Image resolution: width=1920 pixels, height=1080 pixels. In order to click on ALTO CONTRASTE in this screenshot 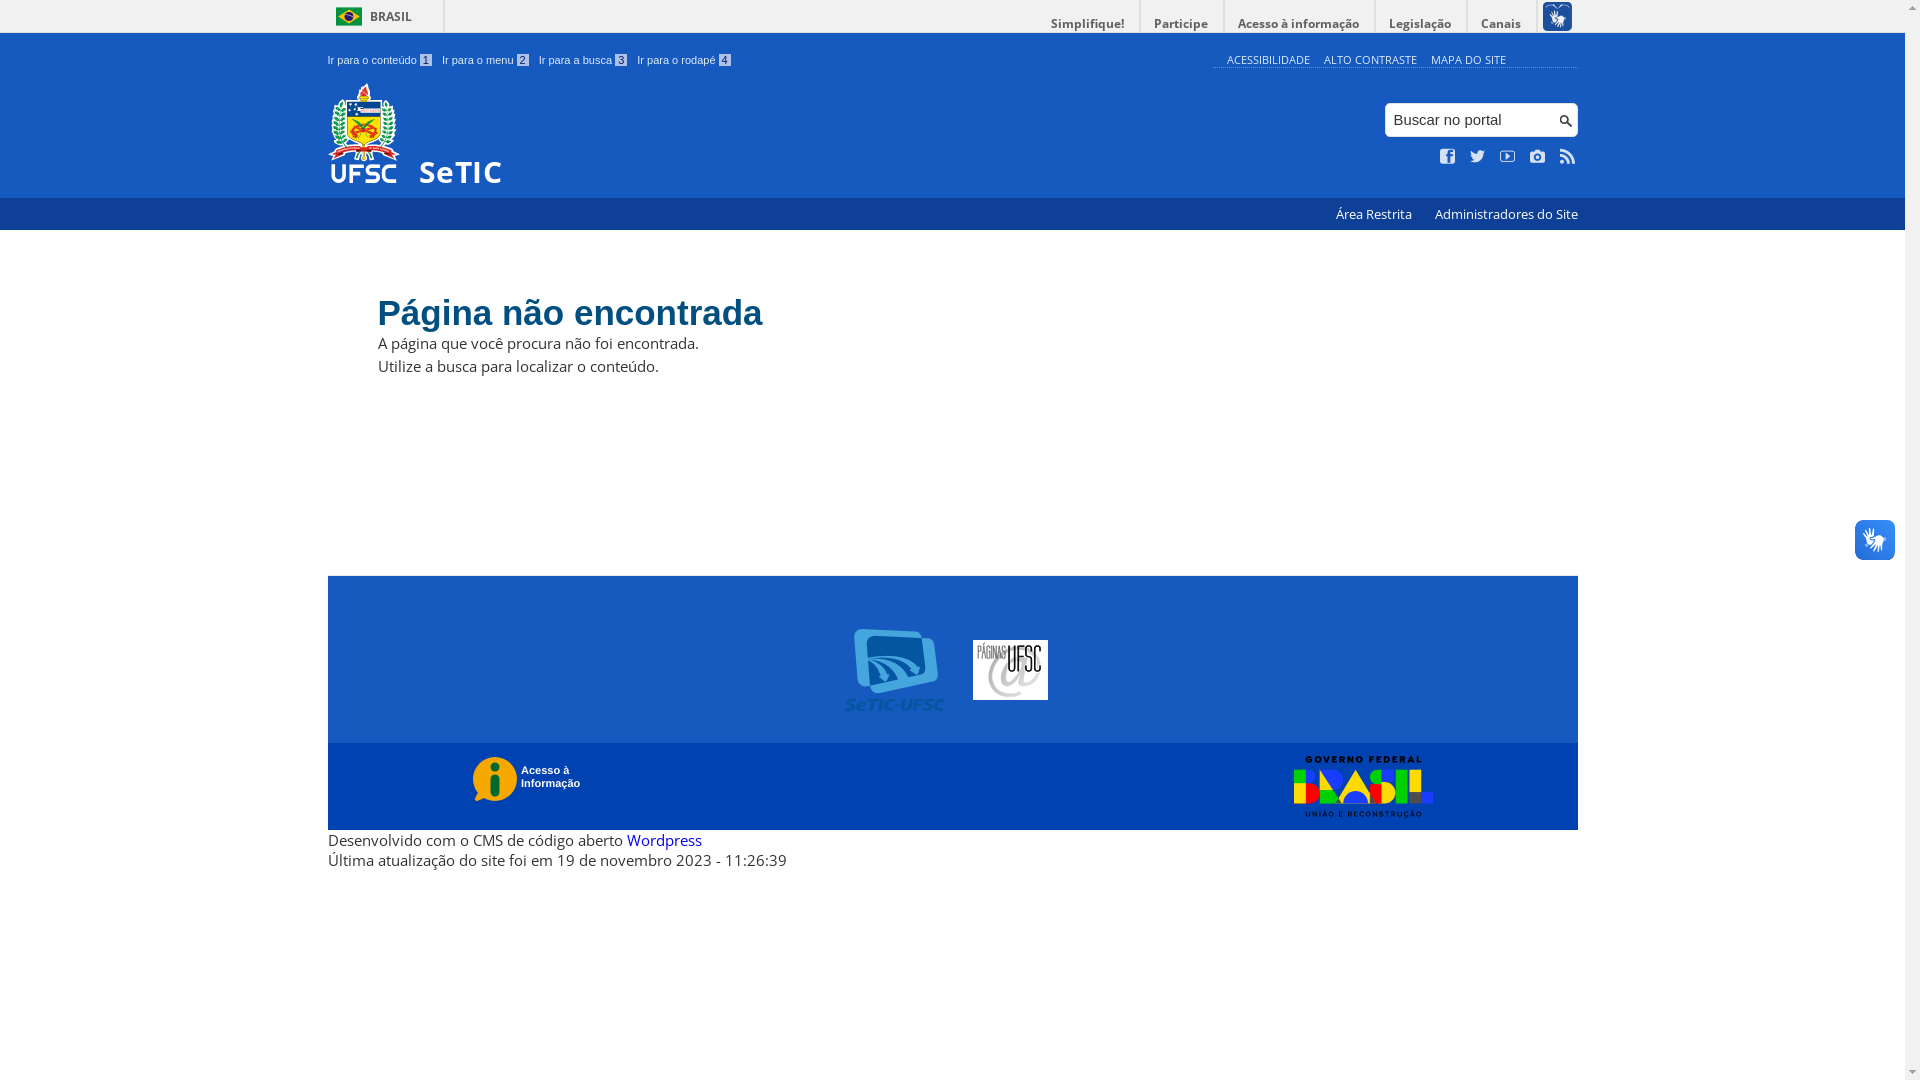, I will do `click(1370, 60)`.